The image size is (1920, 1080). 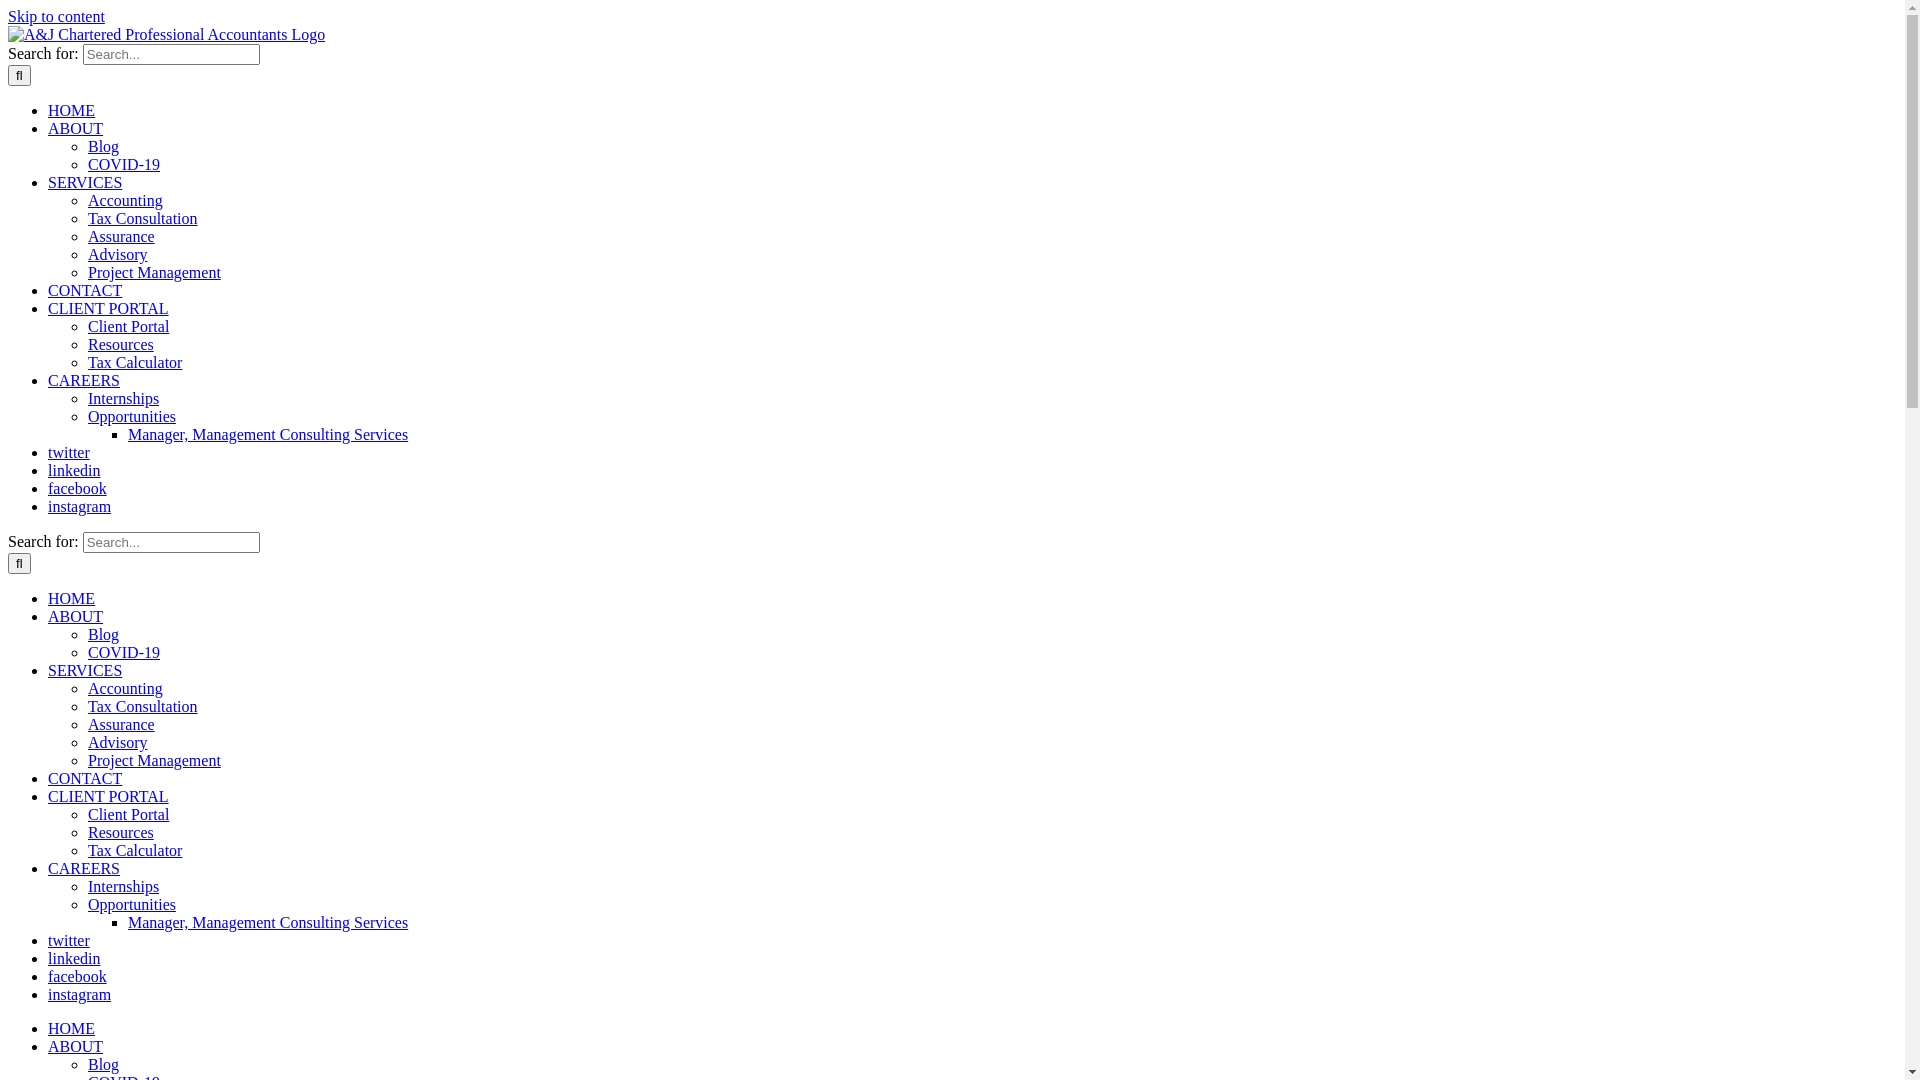 I want to click on Resources, so click(x=121, y=344).